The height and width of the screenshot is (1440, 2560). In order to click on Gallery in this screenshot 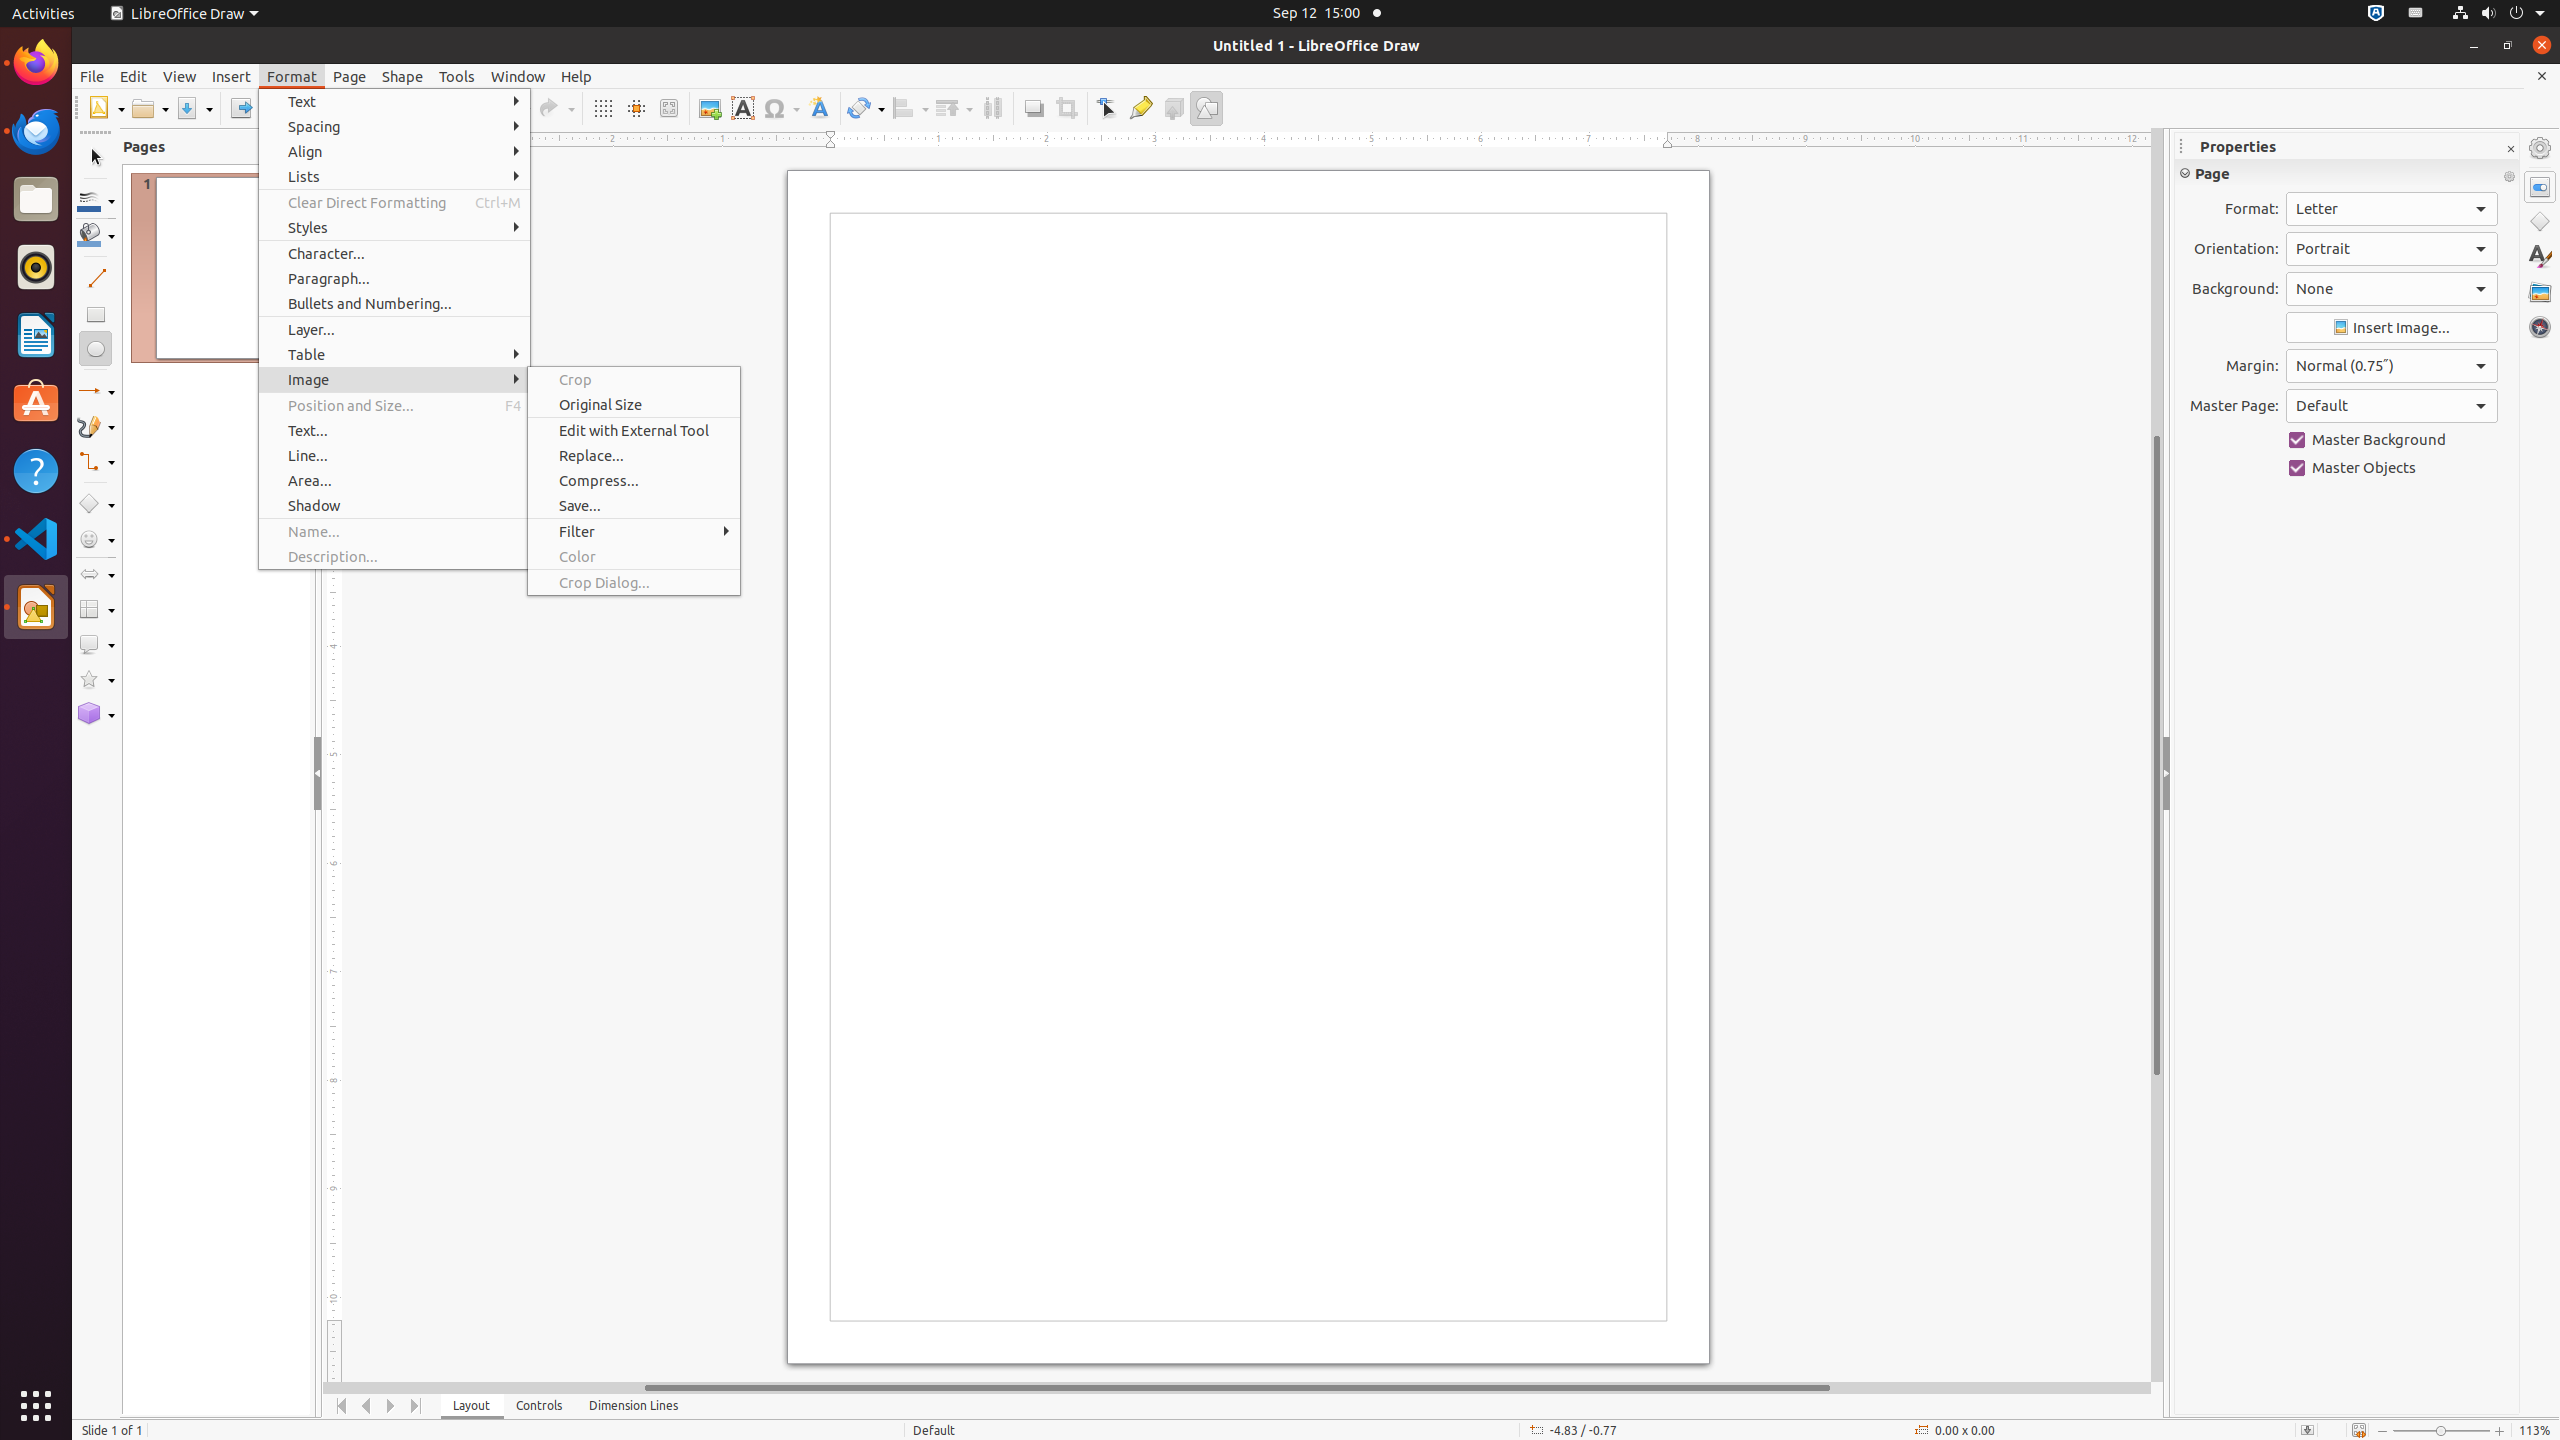, I will do `click(2540, 292)`.